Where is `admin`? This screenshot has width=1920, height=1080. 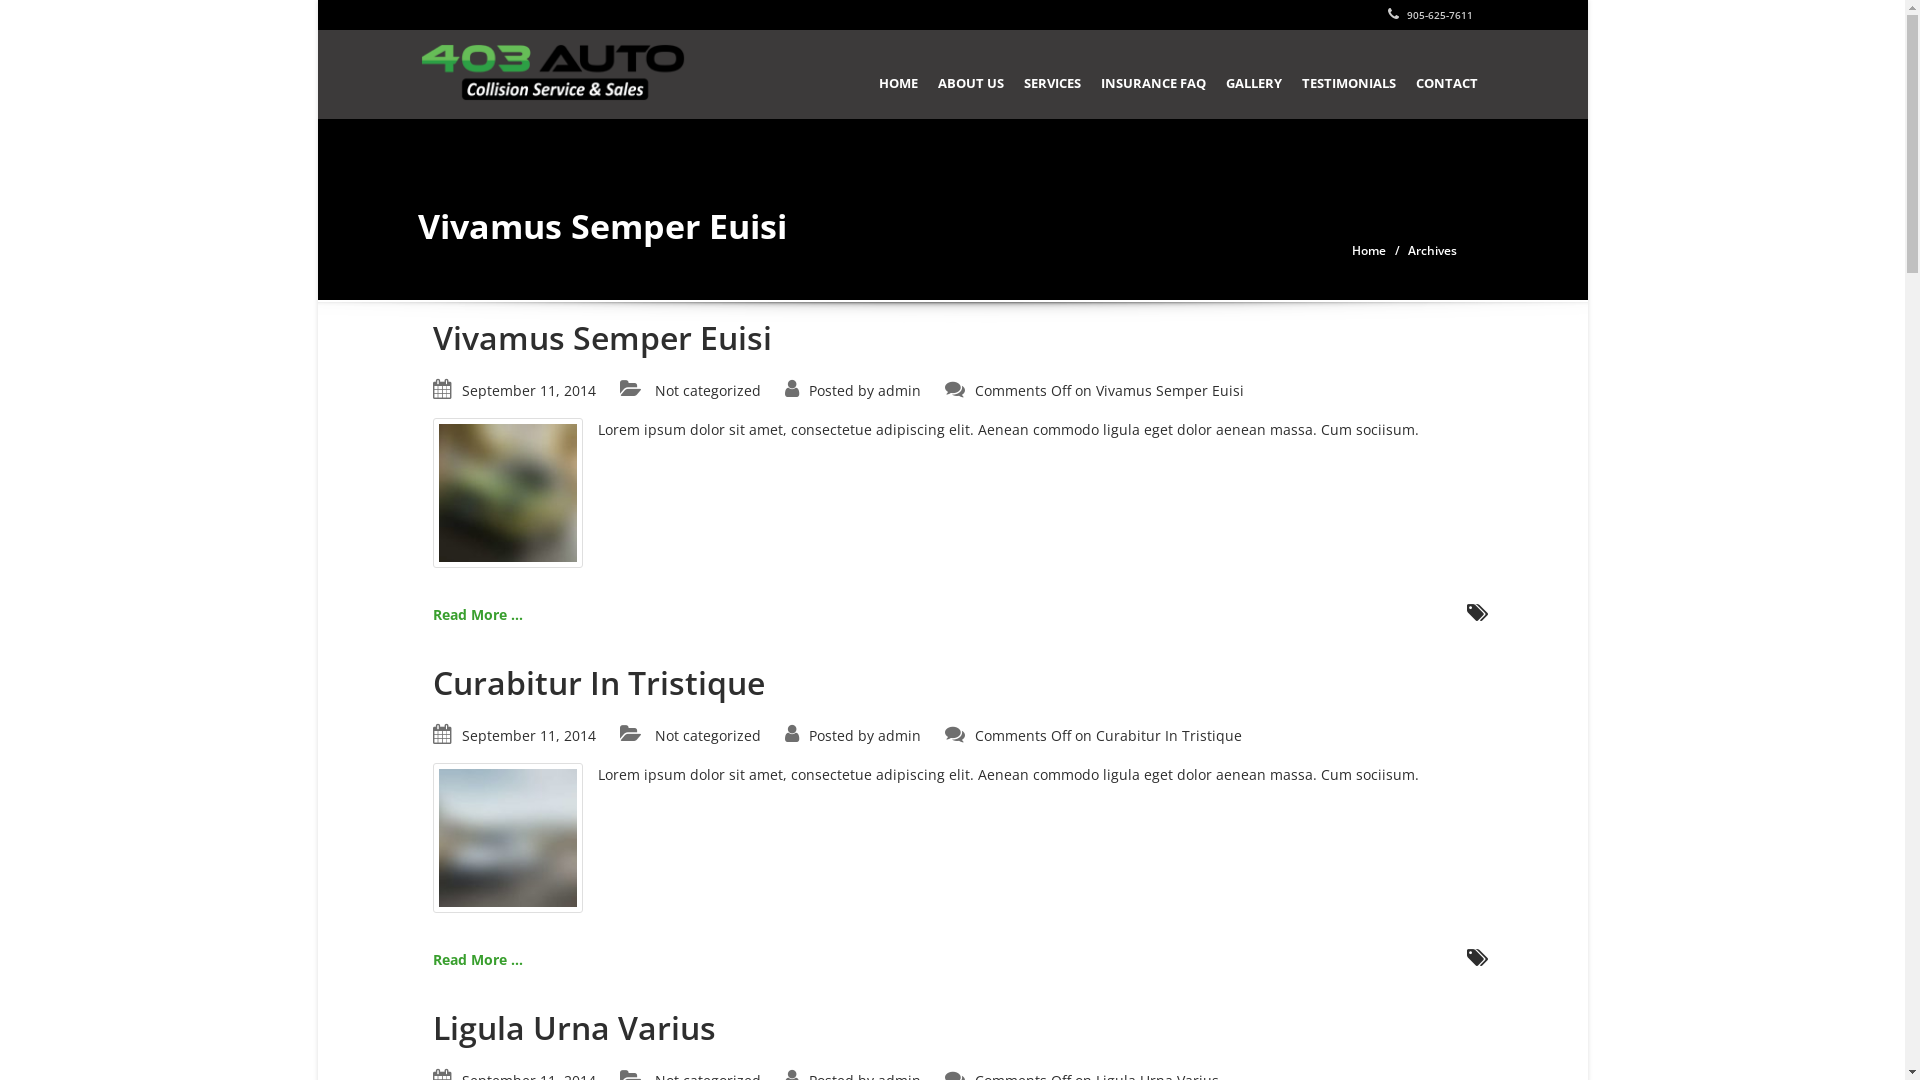
admin is located at coordinates (900, 736).